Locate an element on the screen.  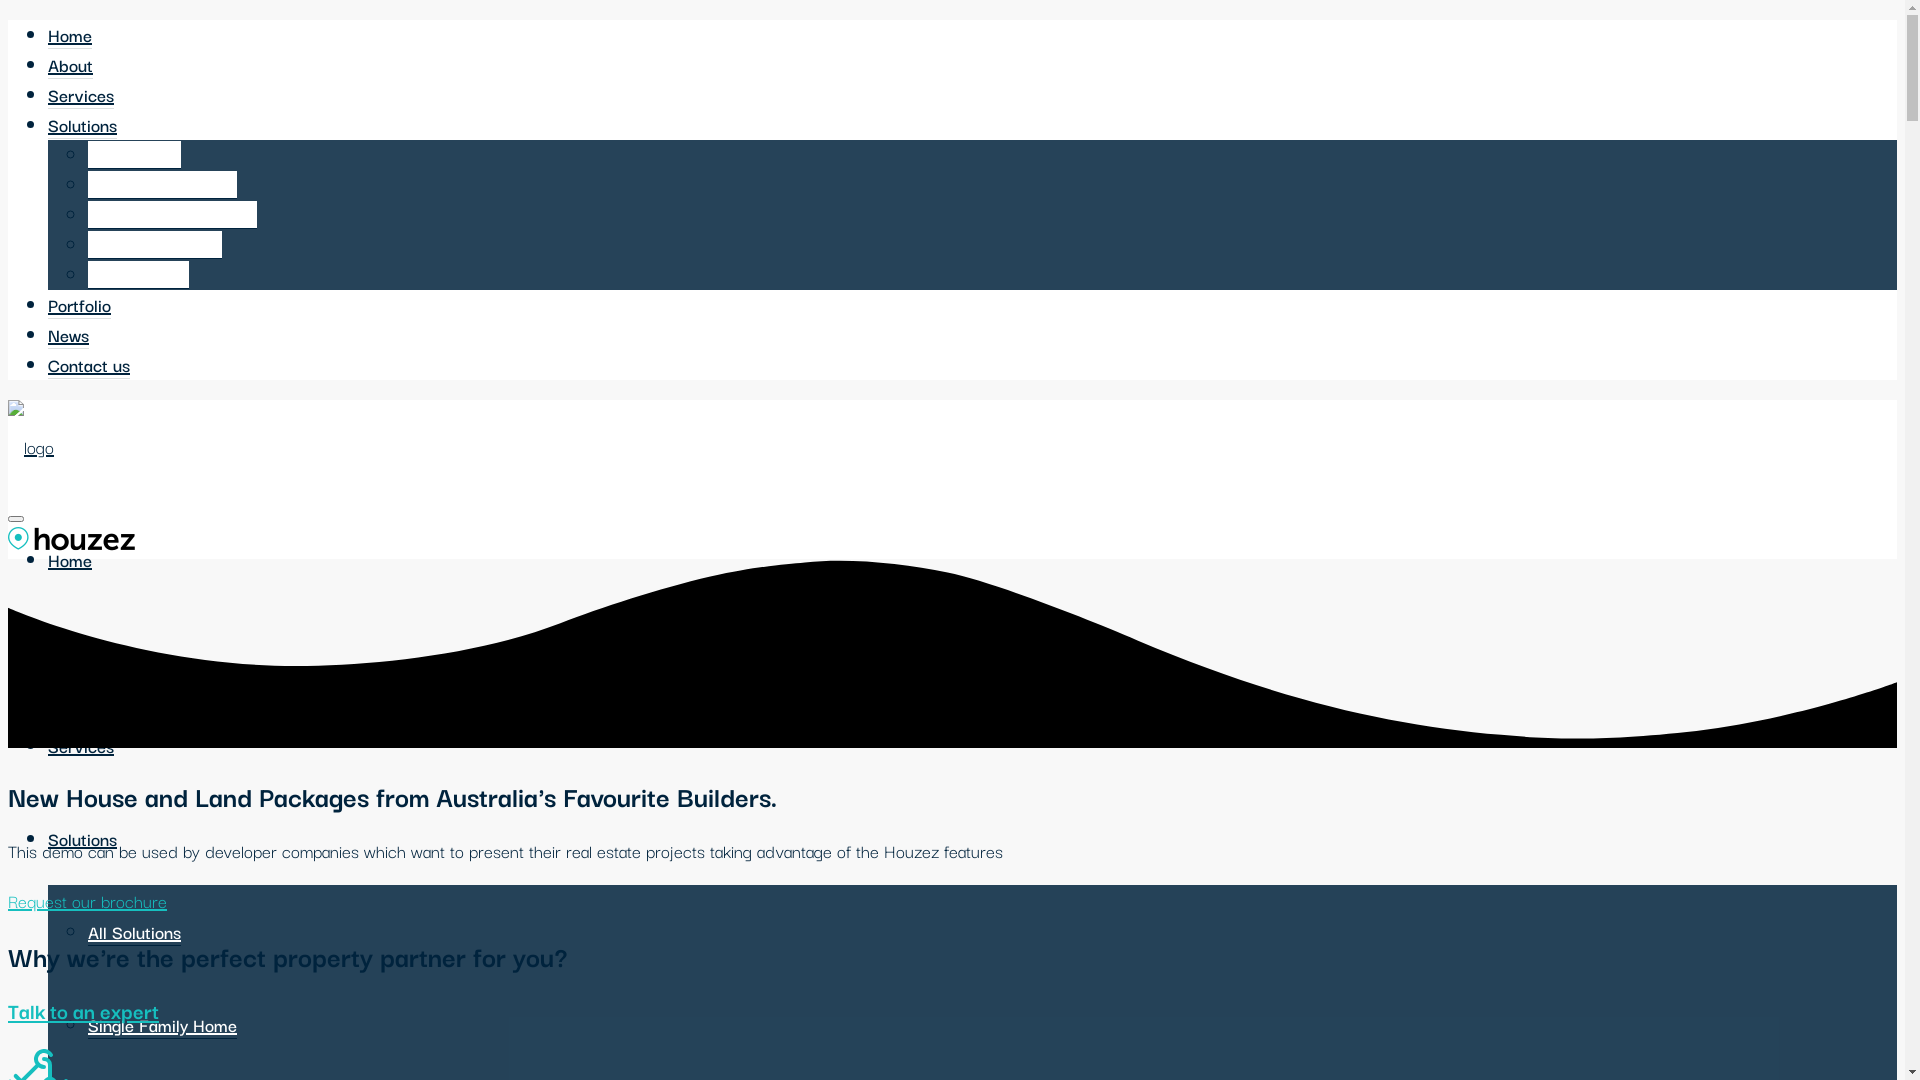
Talk to an expert is located at coordinates (84, 1010).